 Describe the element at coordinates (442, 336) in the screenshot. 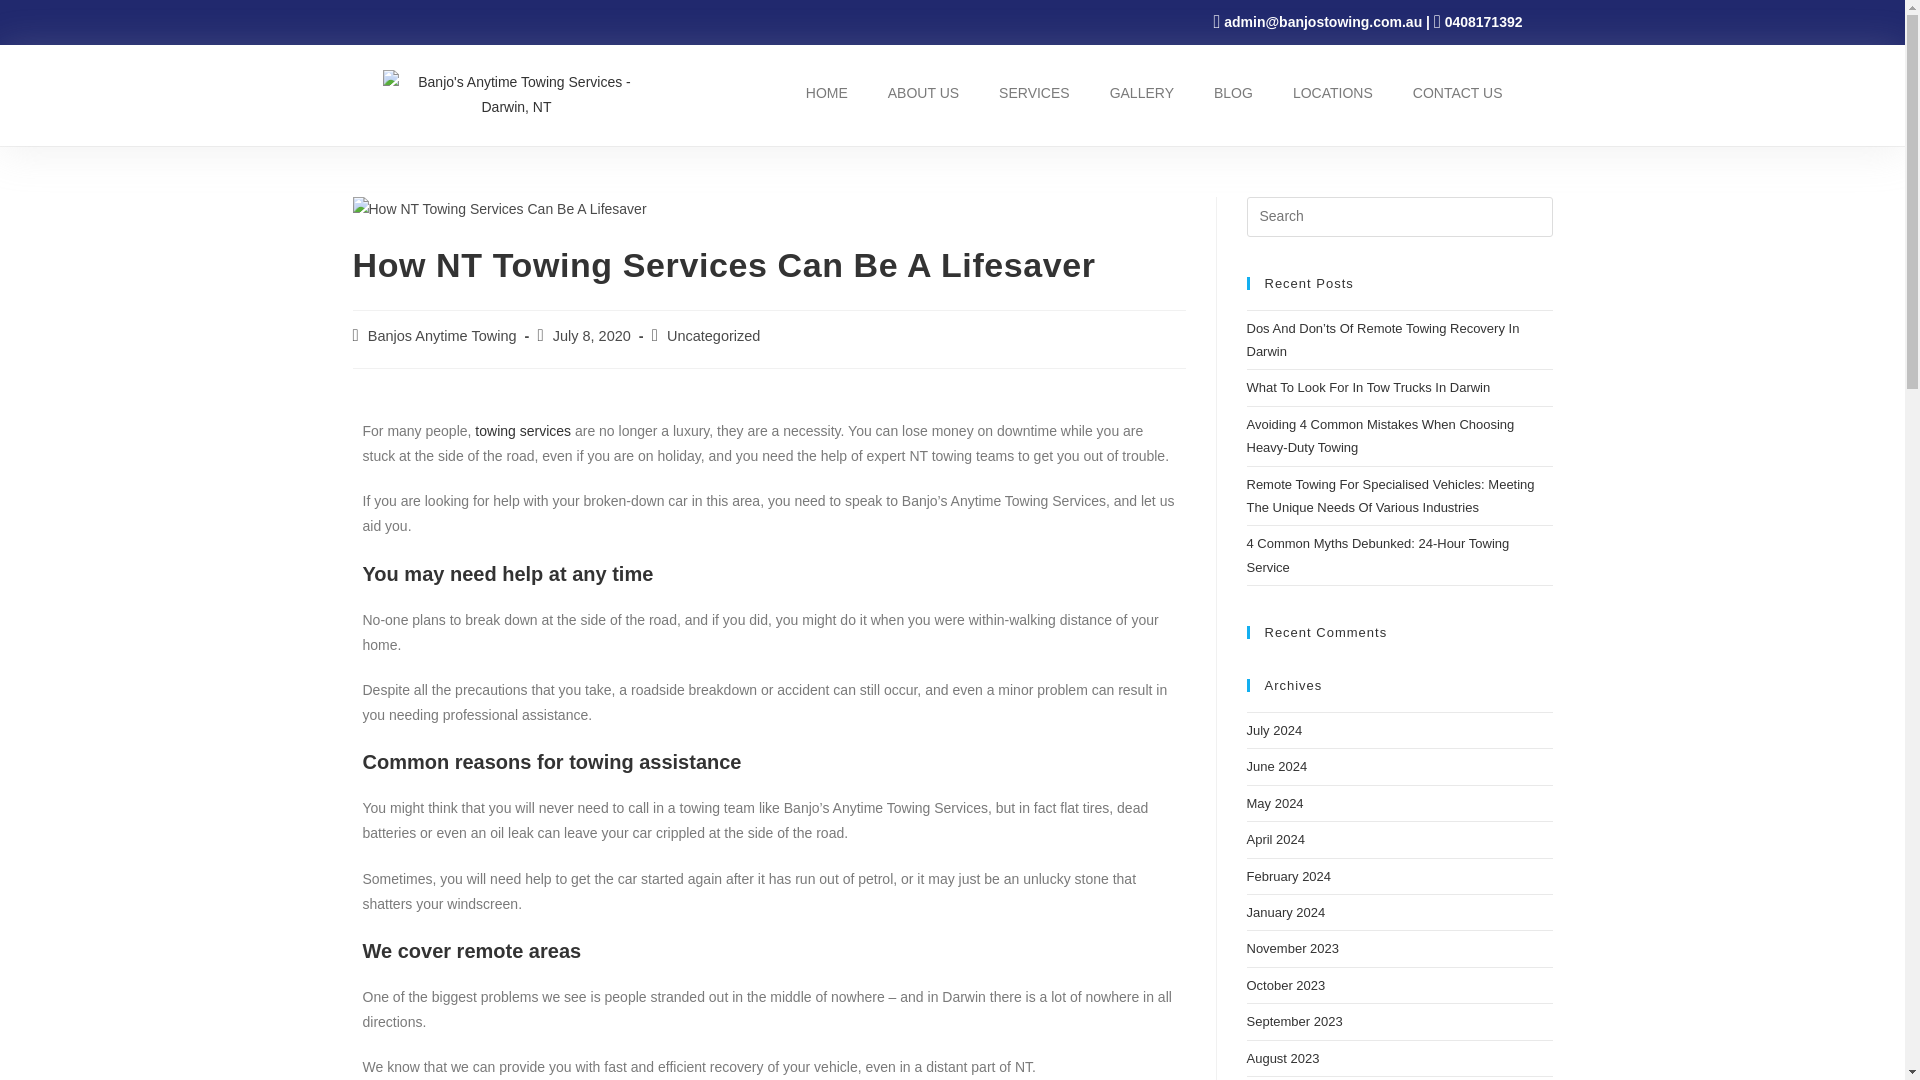

I see `Posts by Banjos Anytime Towing` at that location.